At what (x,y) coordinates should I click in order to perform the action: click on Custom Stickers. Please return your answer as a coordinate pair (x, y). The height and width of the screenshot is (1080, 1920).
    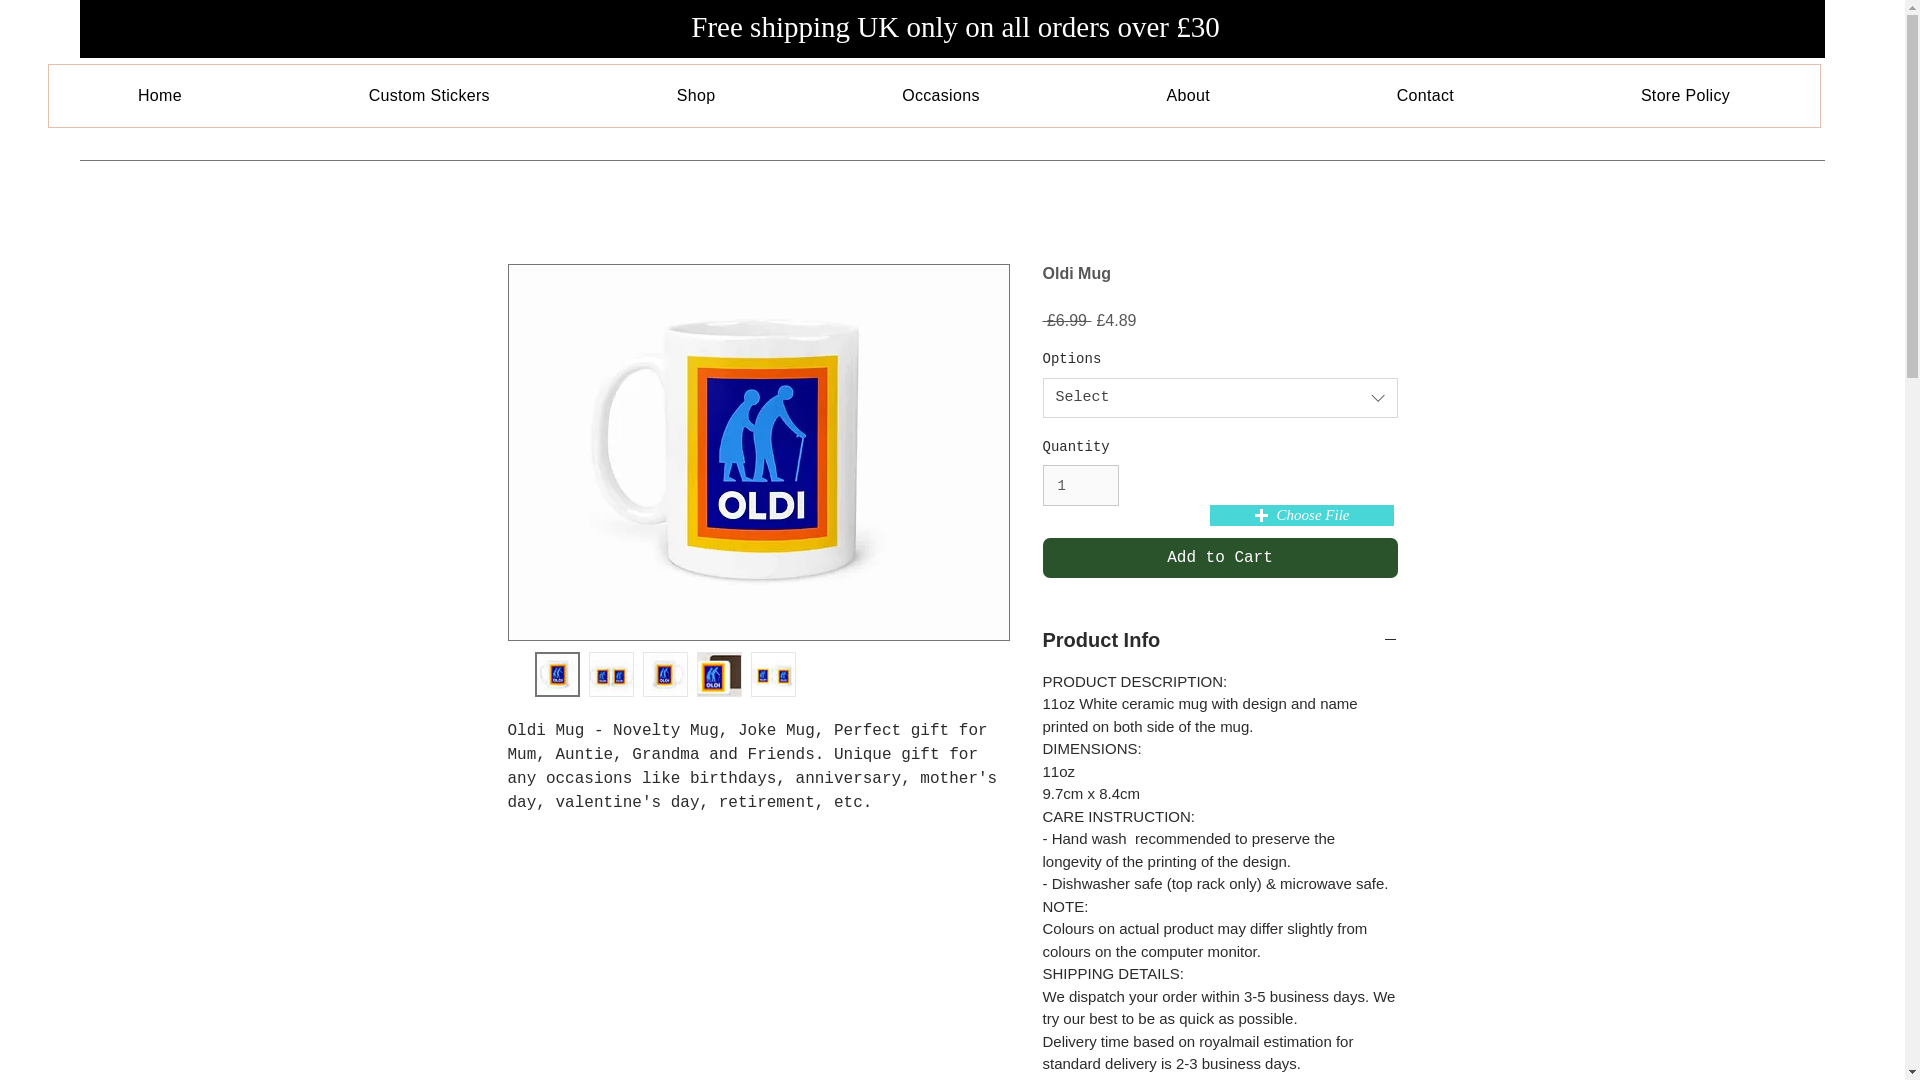
    Looking at the image, I should click on (428, 96).